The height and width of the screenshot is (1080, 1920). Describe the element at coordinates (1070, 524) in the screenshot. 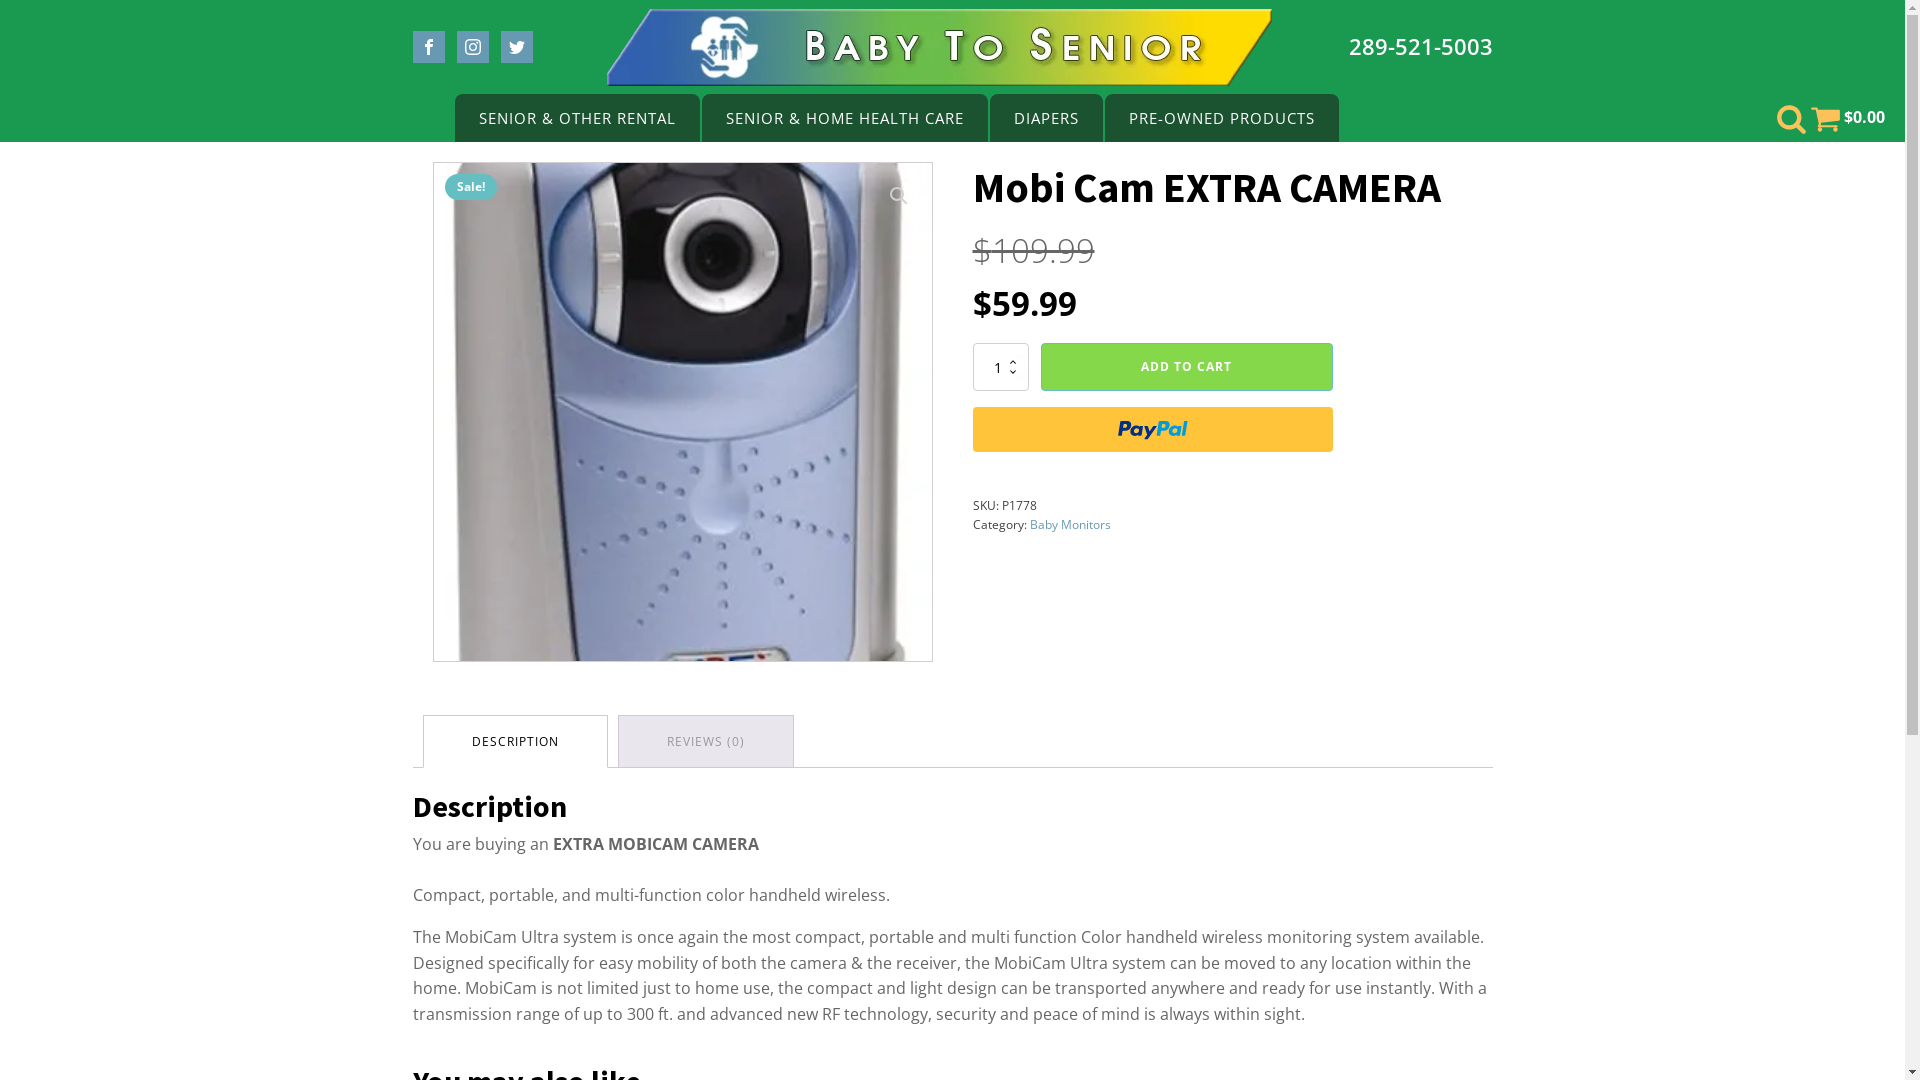

I see `Baby Monitors` at that location.